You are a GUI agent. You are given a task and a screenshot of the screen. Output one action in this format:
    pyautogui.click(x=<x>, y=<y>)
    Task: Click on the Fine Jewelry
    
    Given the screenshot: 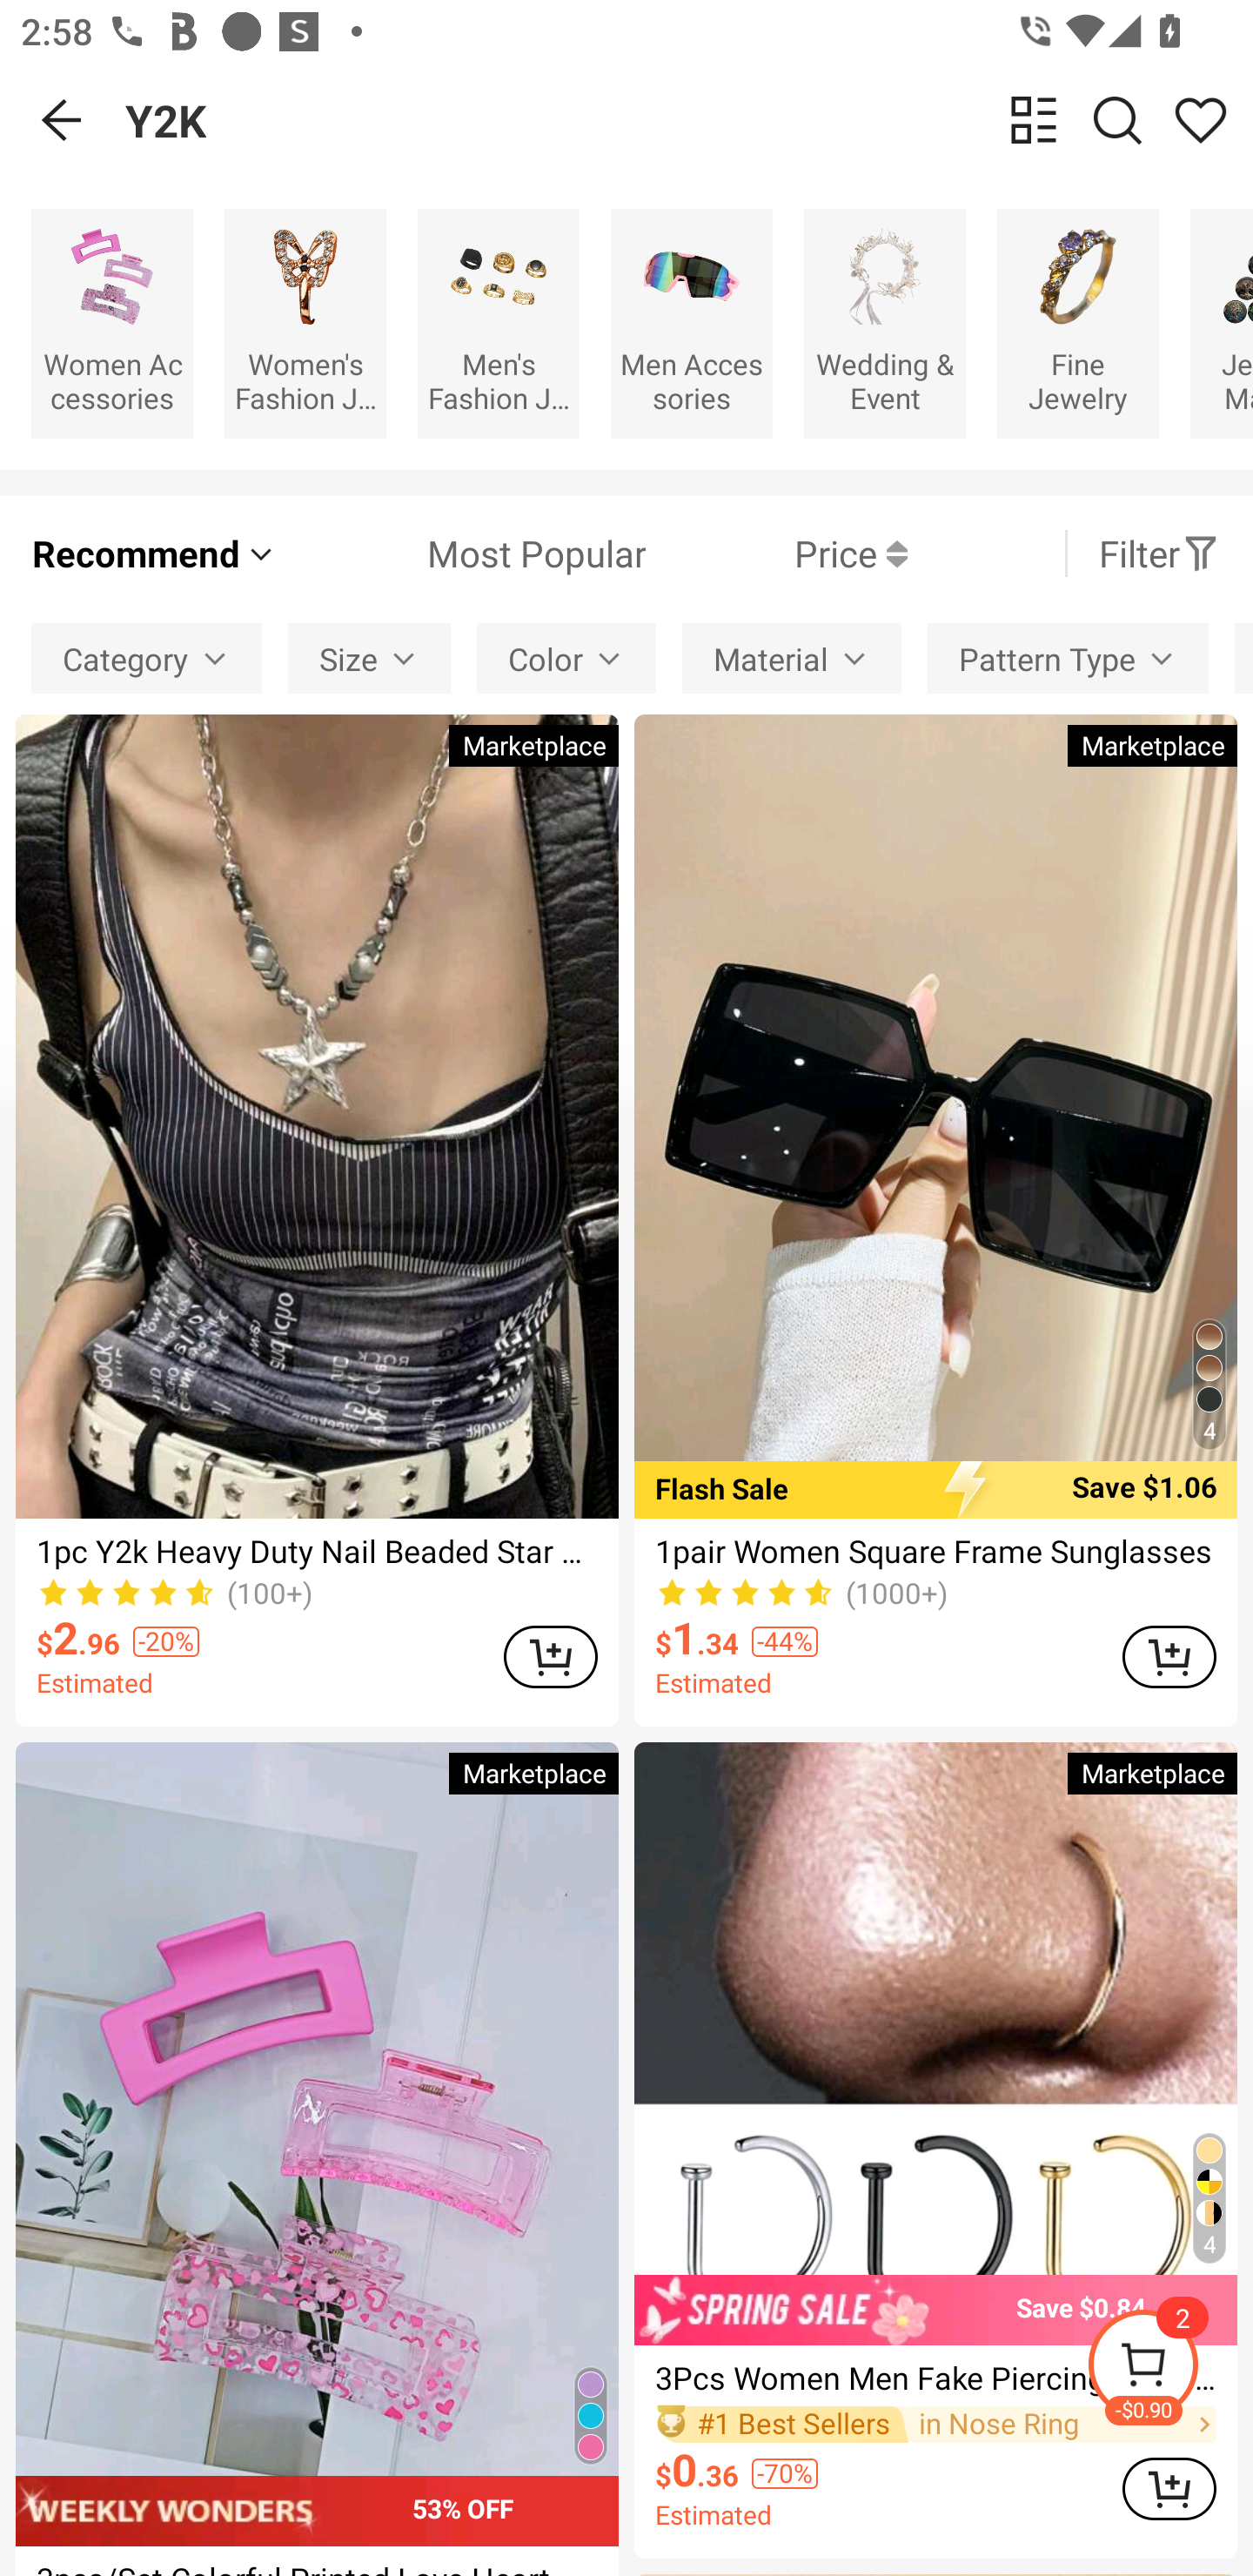 What is the action you would take?
    pyautogui.click(x=1078, y=323)
    